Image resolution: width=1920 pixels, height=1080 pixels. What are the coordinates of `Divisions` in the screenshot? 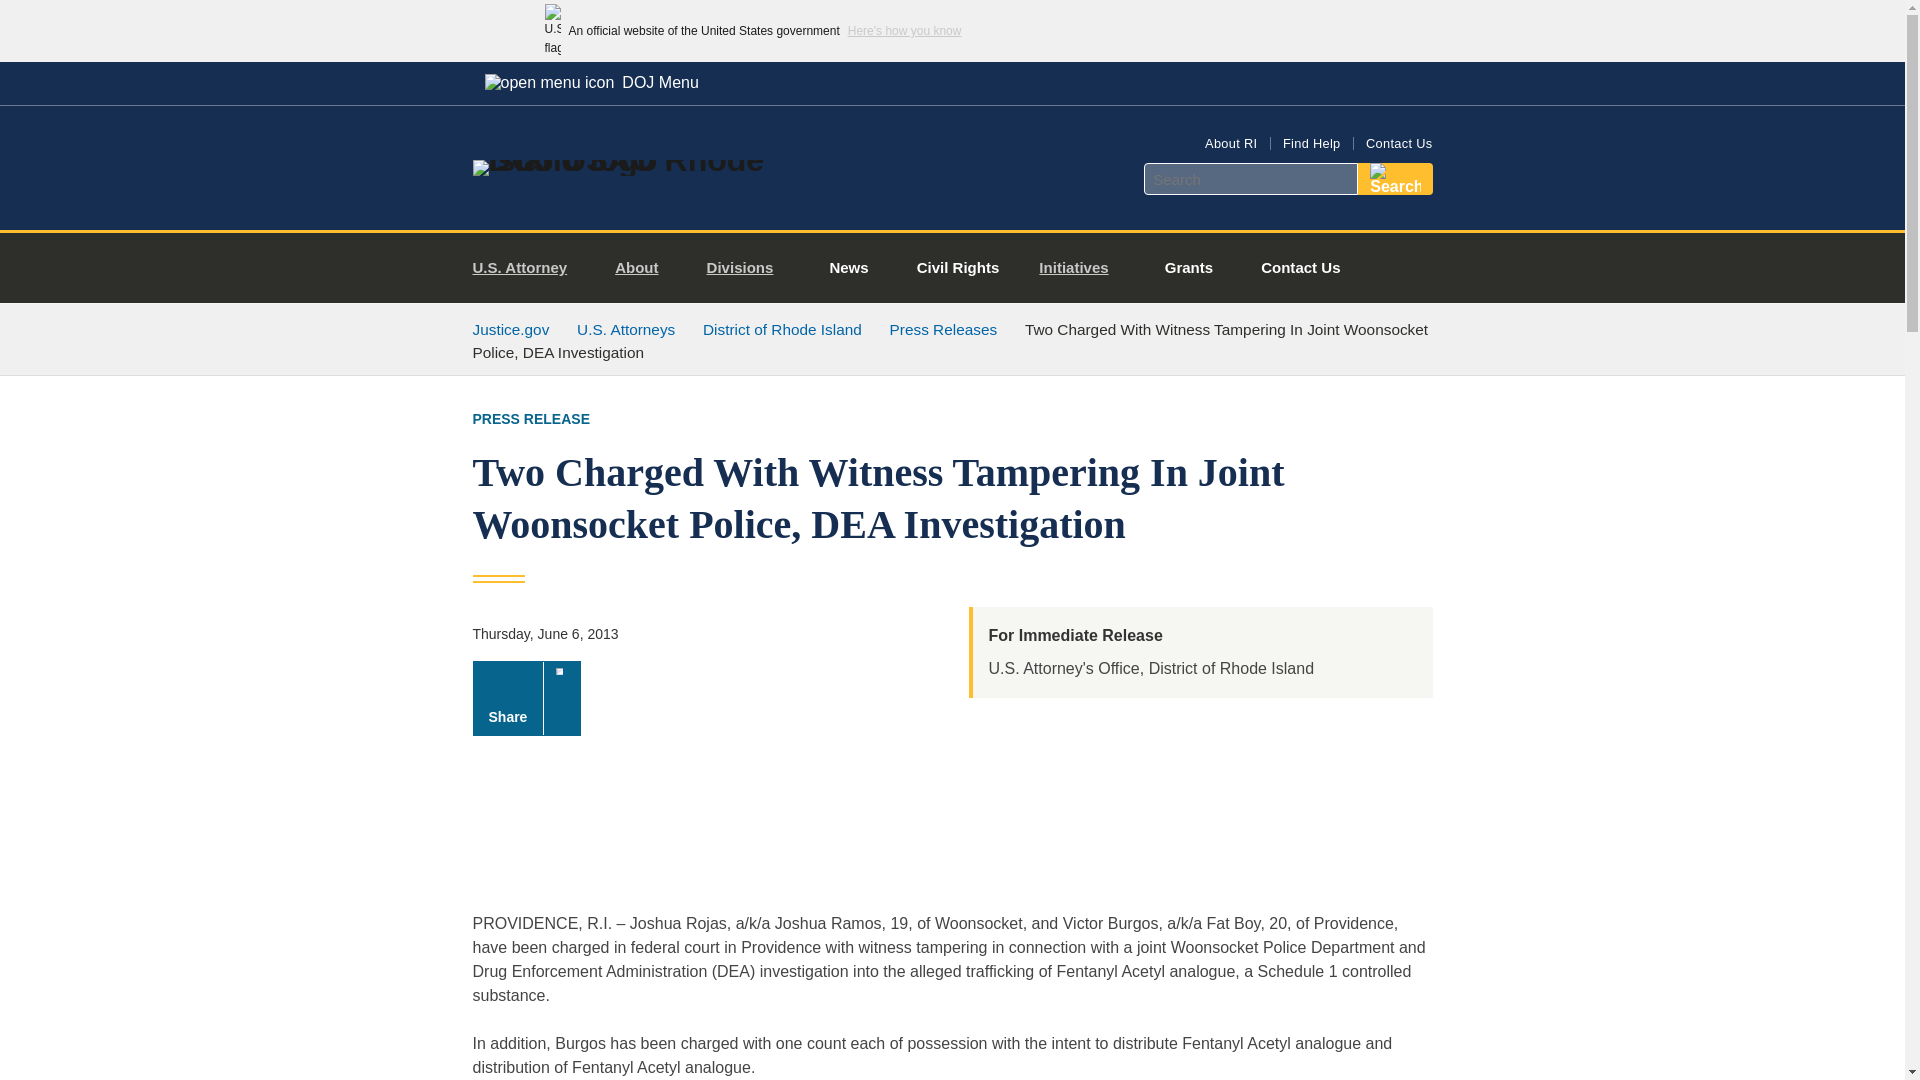 It's located at (748, 268).